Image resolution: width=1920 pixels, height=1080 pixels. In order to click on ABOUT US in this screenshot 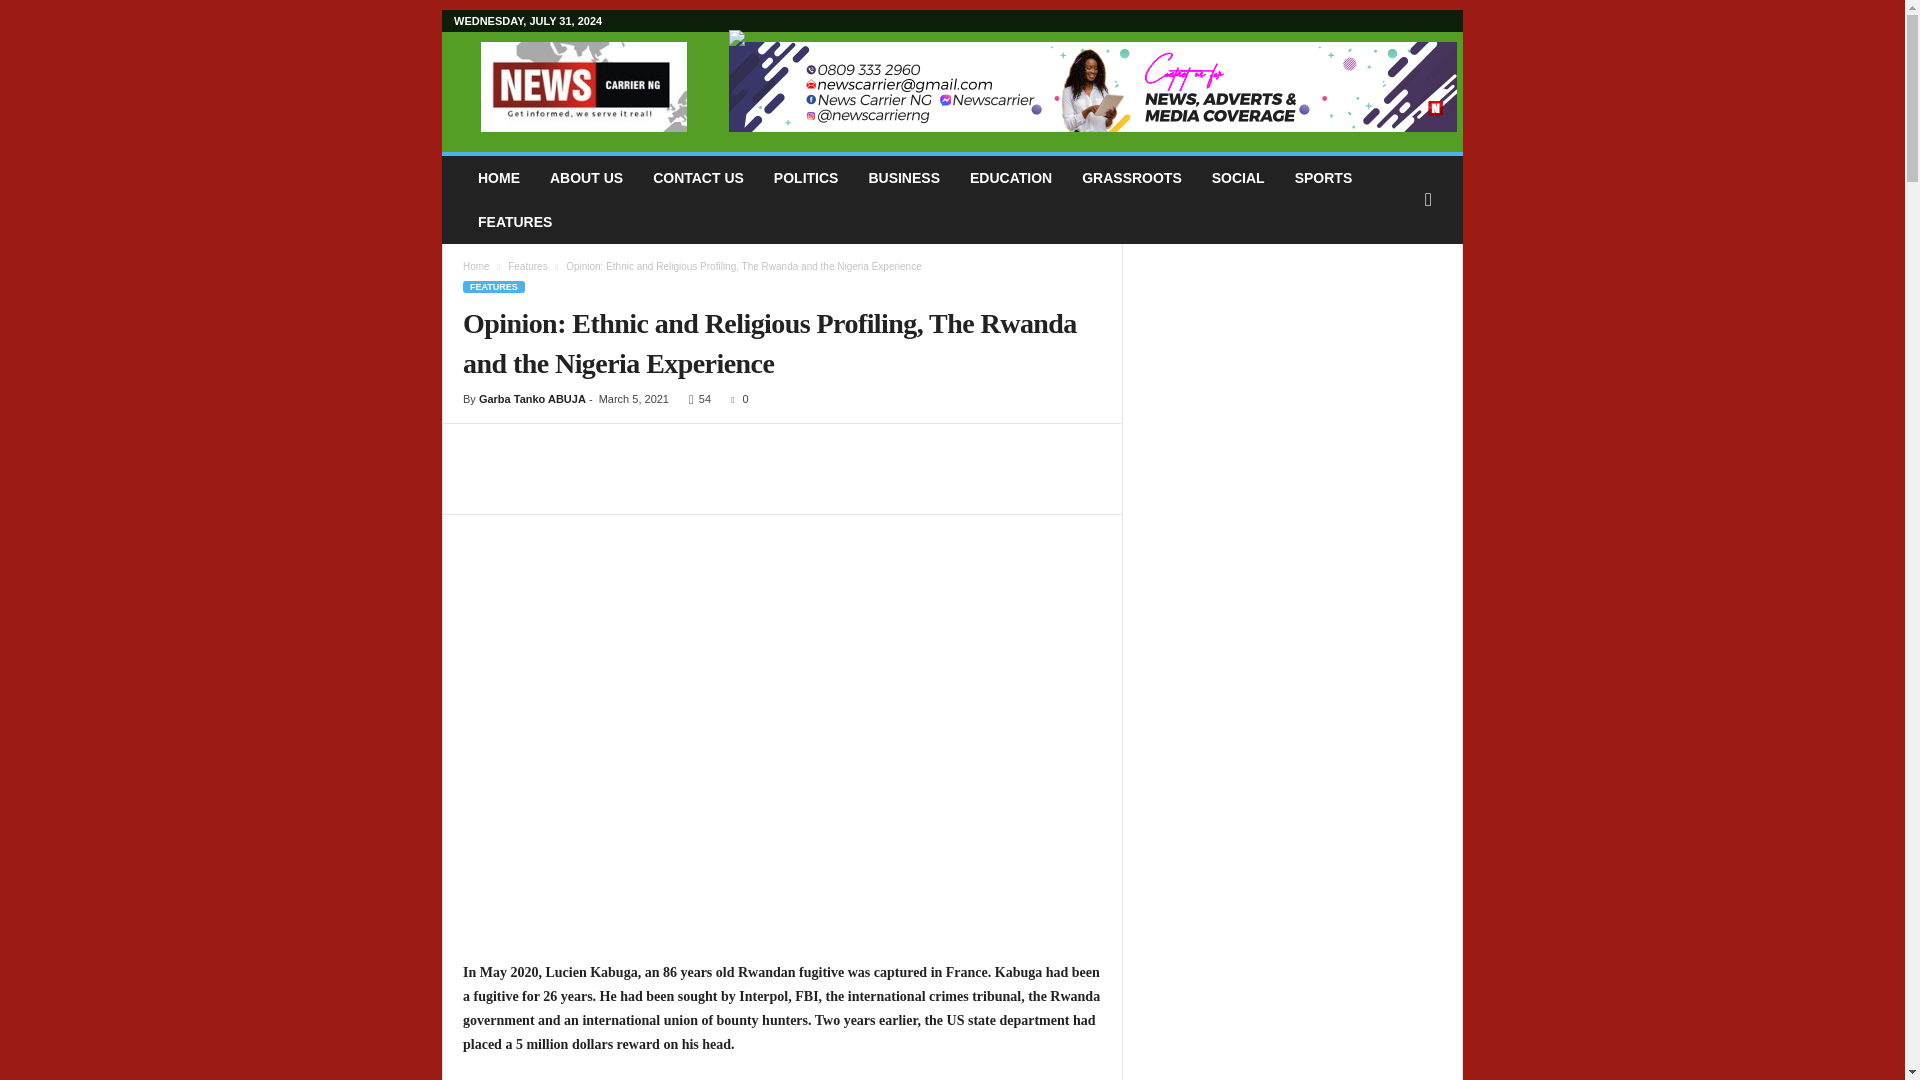, I will do `click(586, 177)`.